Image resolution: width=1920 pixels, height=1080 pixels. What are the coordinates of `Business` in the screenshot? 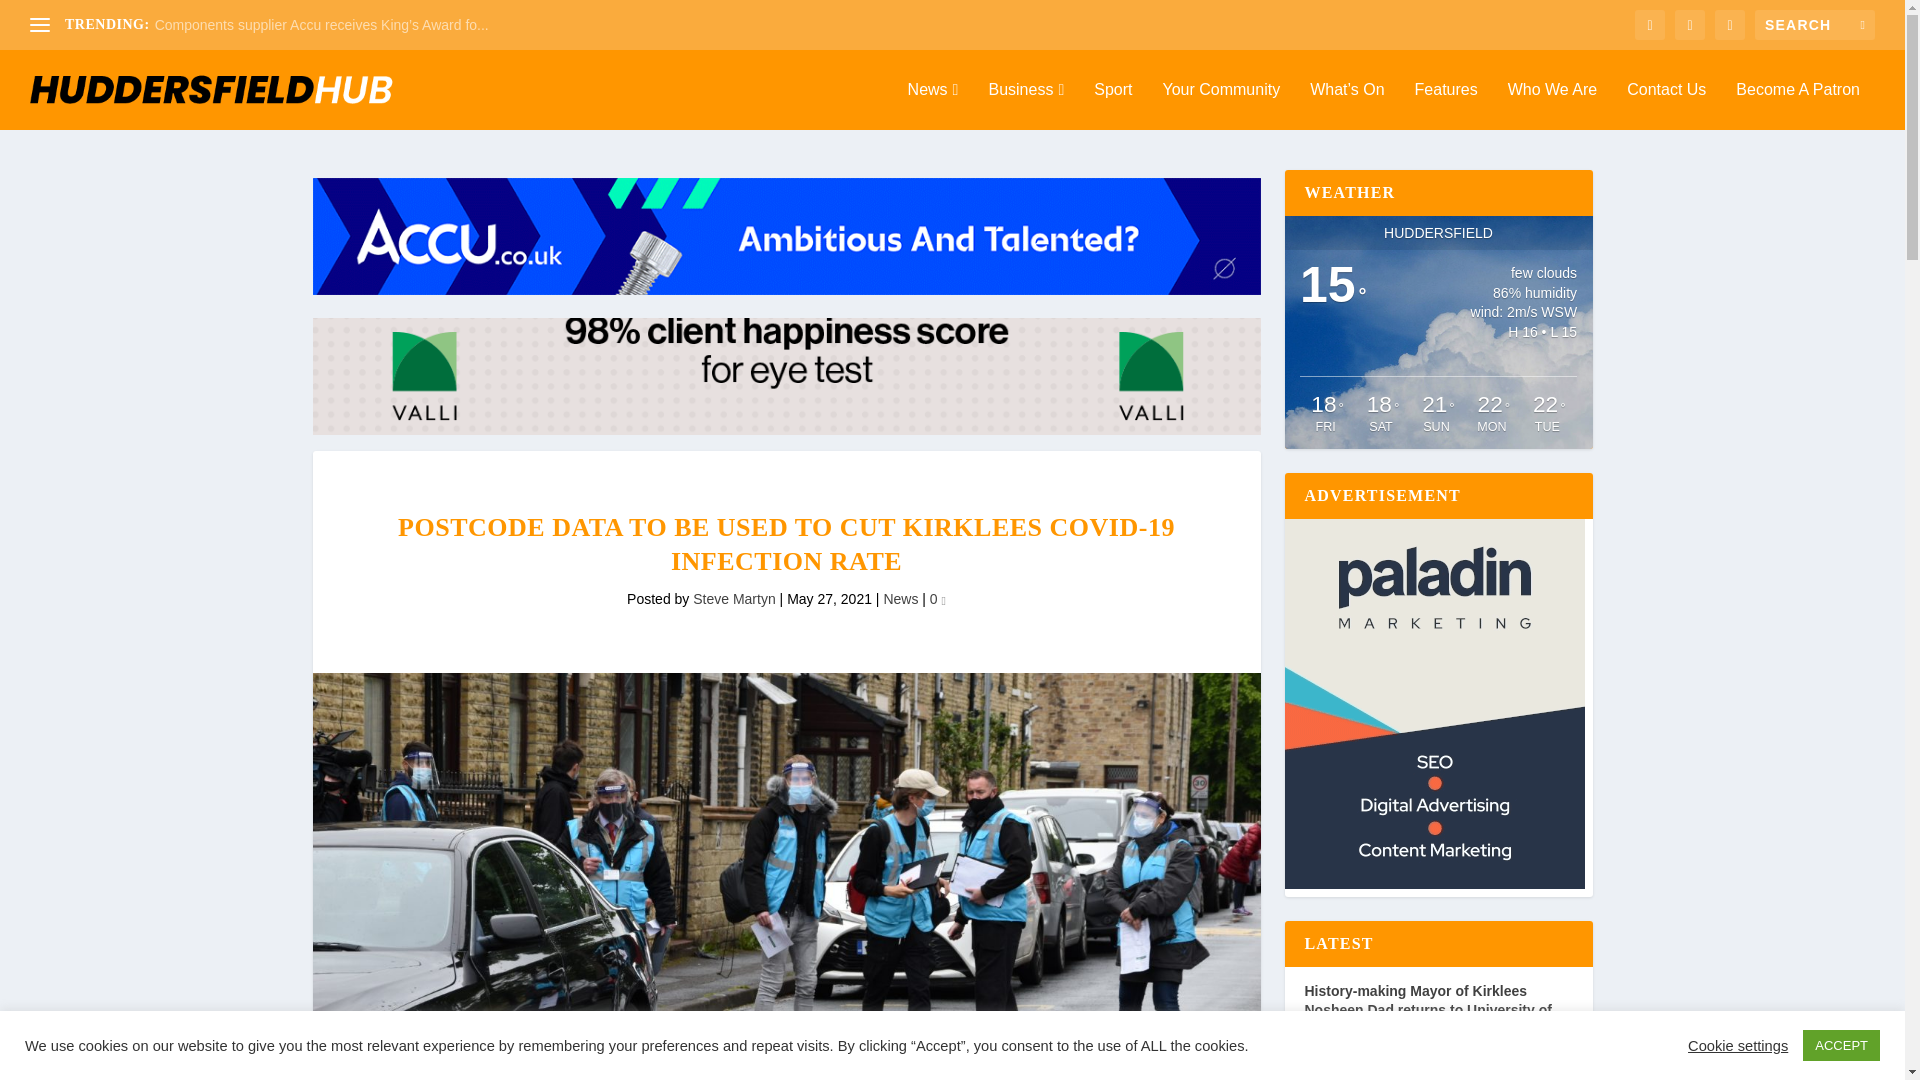 It's located at (1026, 106).